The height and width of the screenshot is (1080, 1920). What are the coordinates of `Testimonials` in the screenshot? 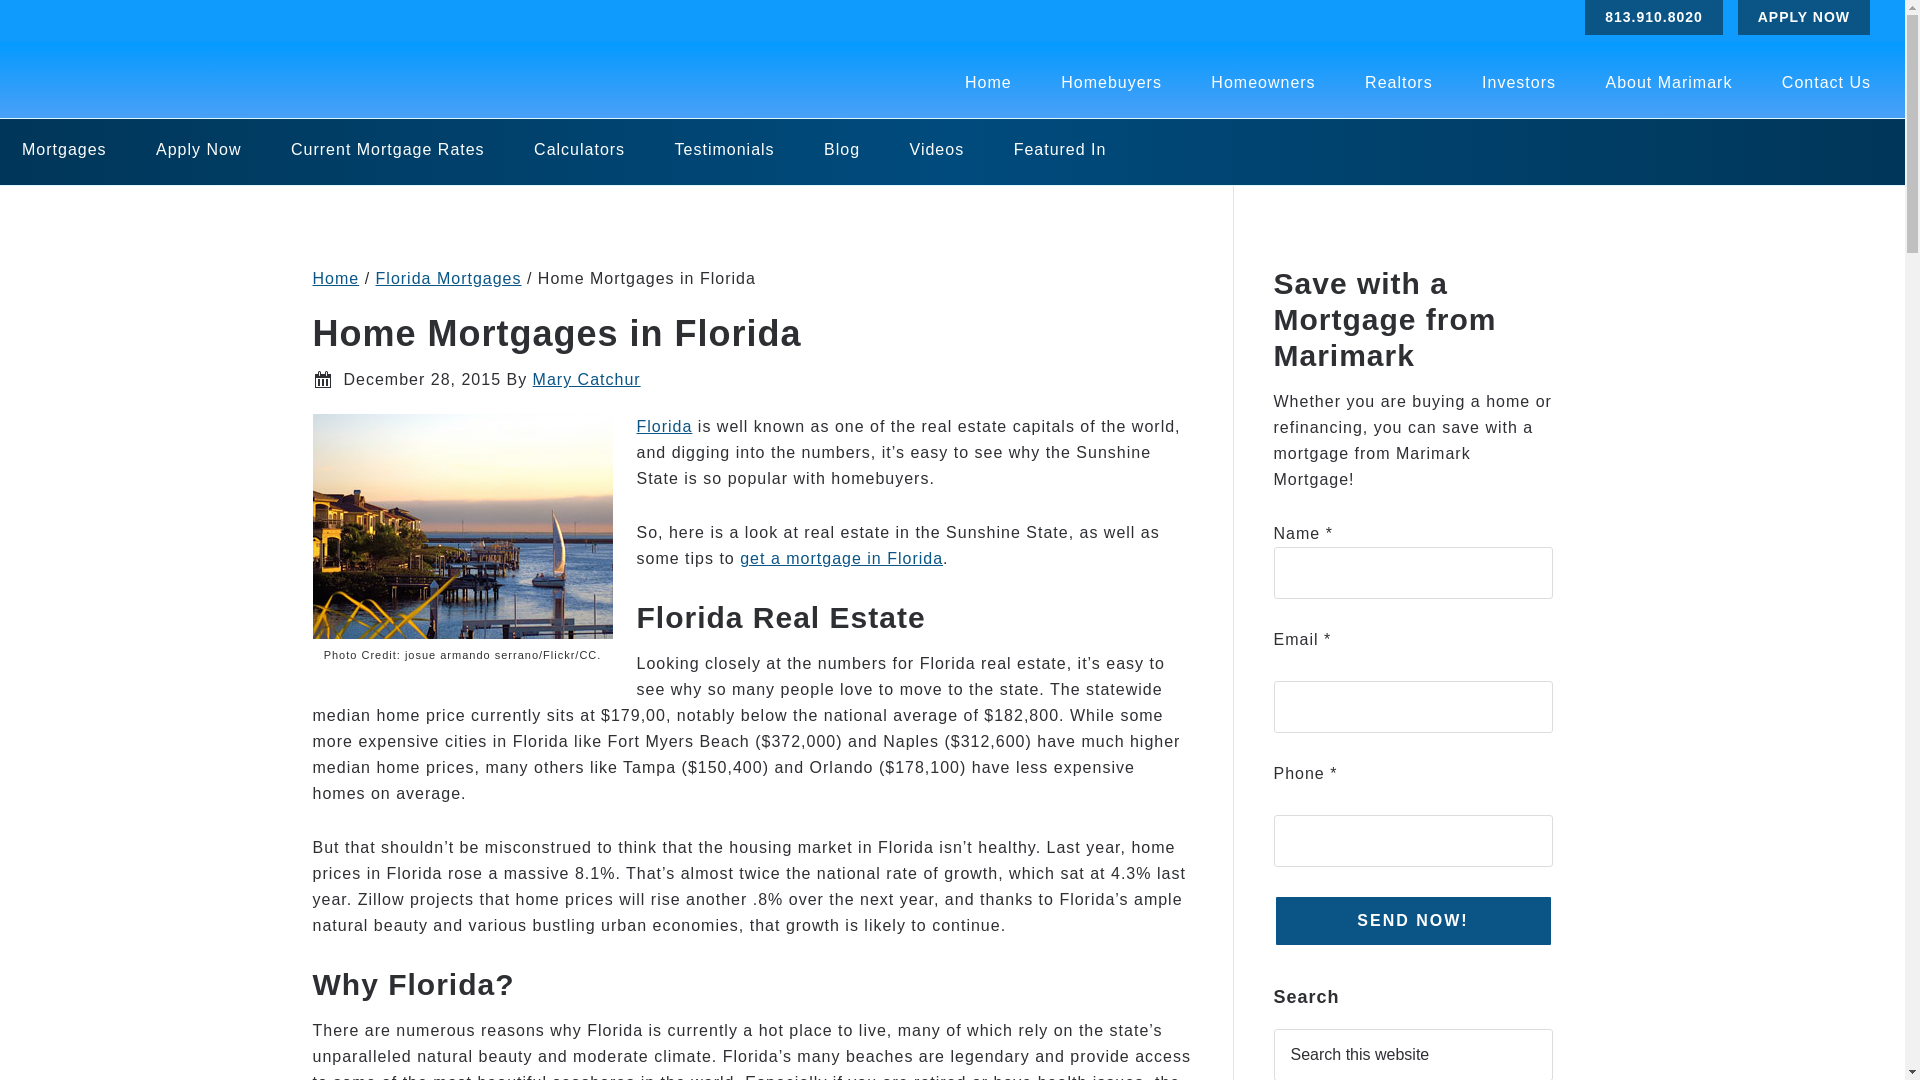 It's located at (724, 149).